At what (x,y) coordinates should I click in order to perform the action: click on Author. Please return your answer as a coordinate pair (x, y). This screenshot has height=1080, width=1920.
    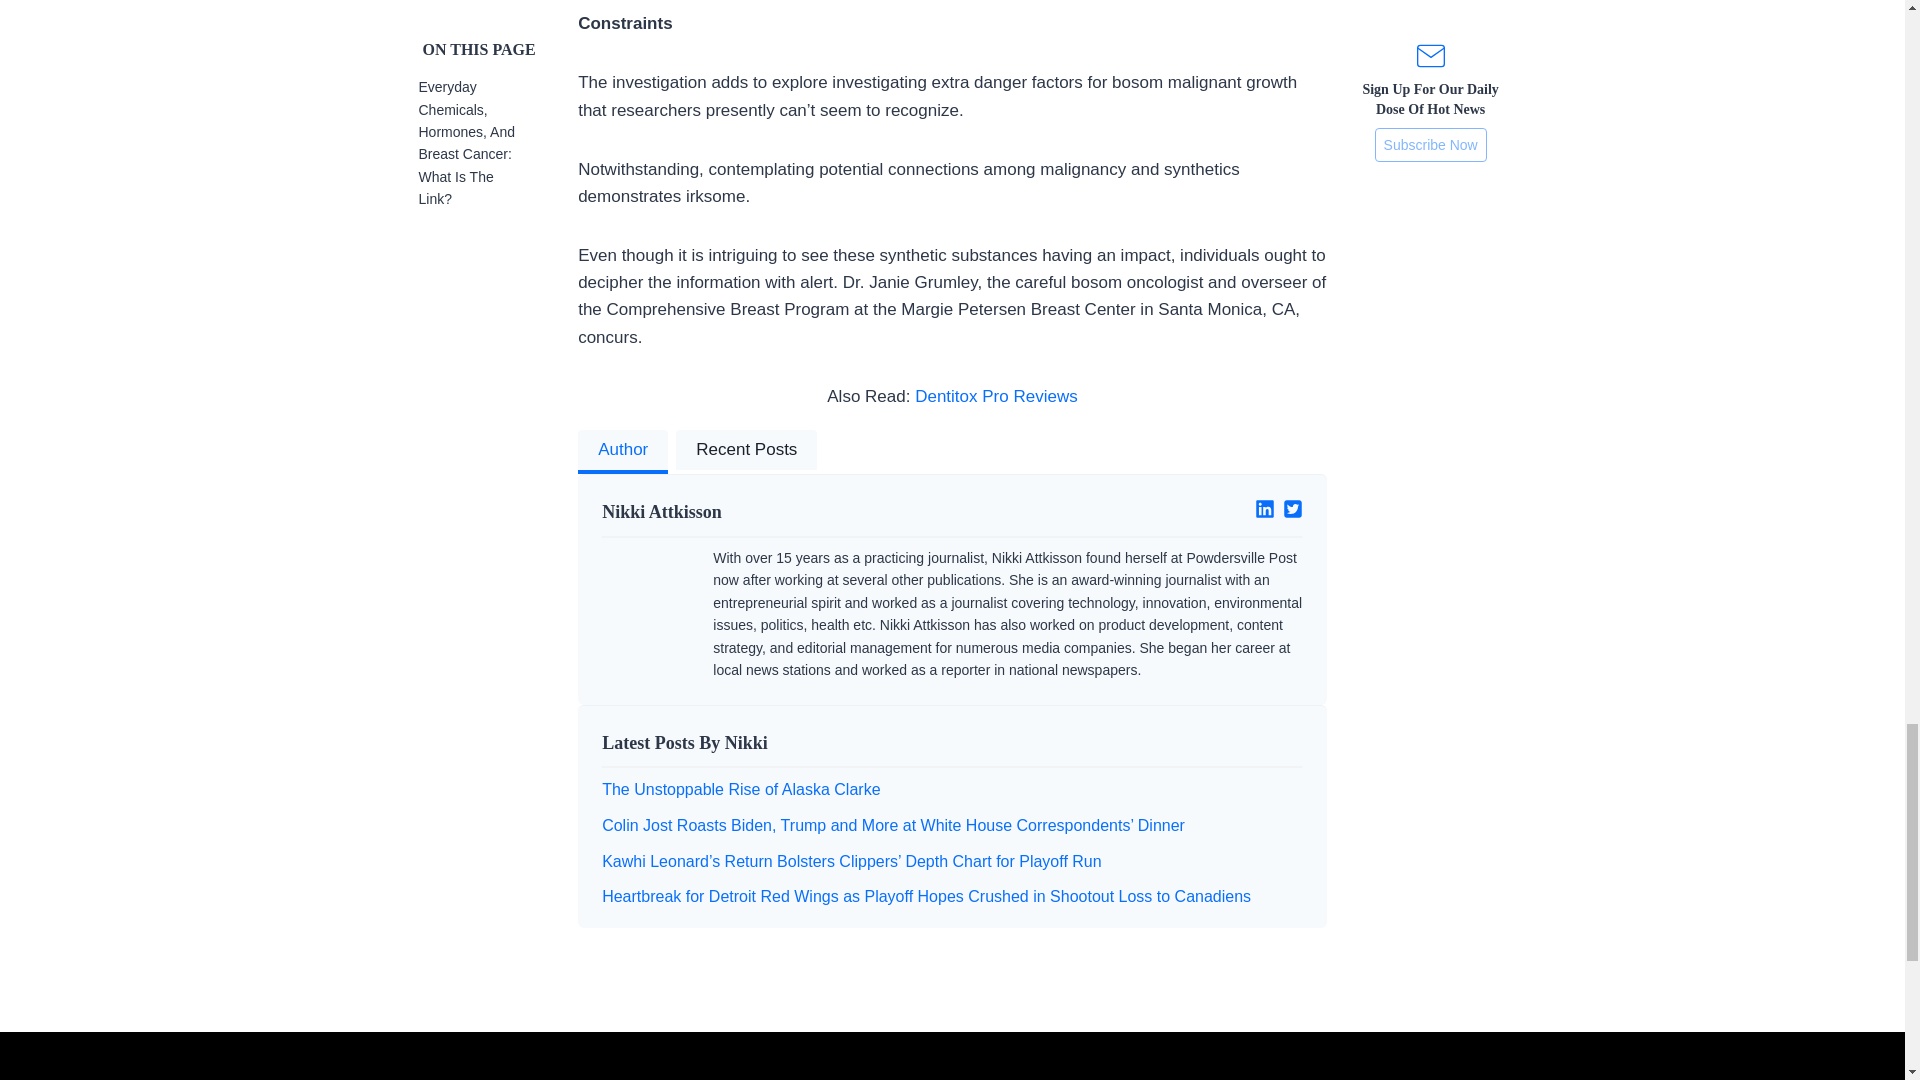
    Looking at the image, I should click on (622, 452).